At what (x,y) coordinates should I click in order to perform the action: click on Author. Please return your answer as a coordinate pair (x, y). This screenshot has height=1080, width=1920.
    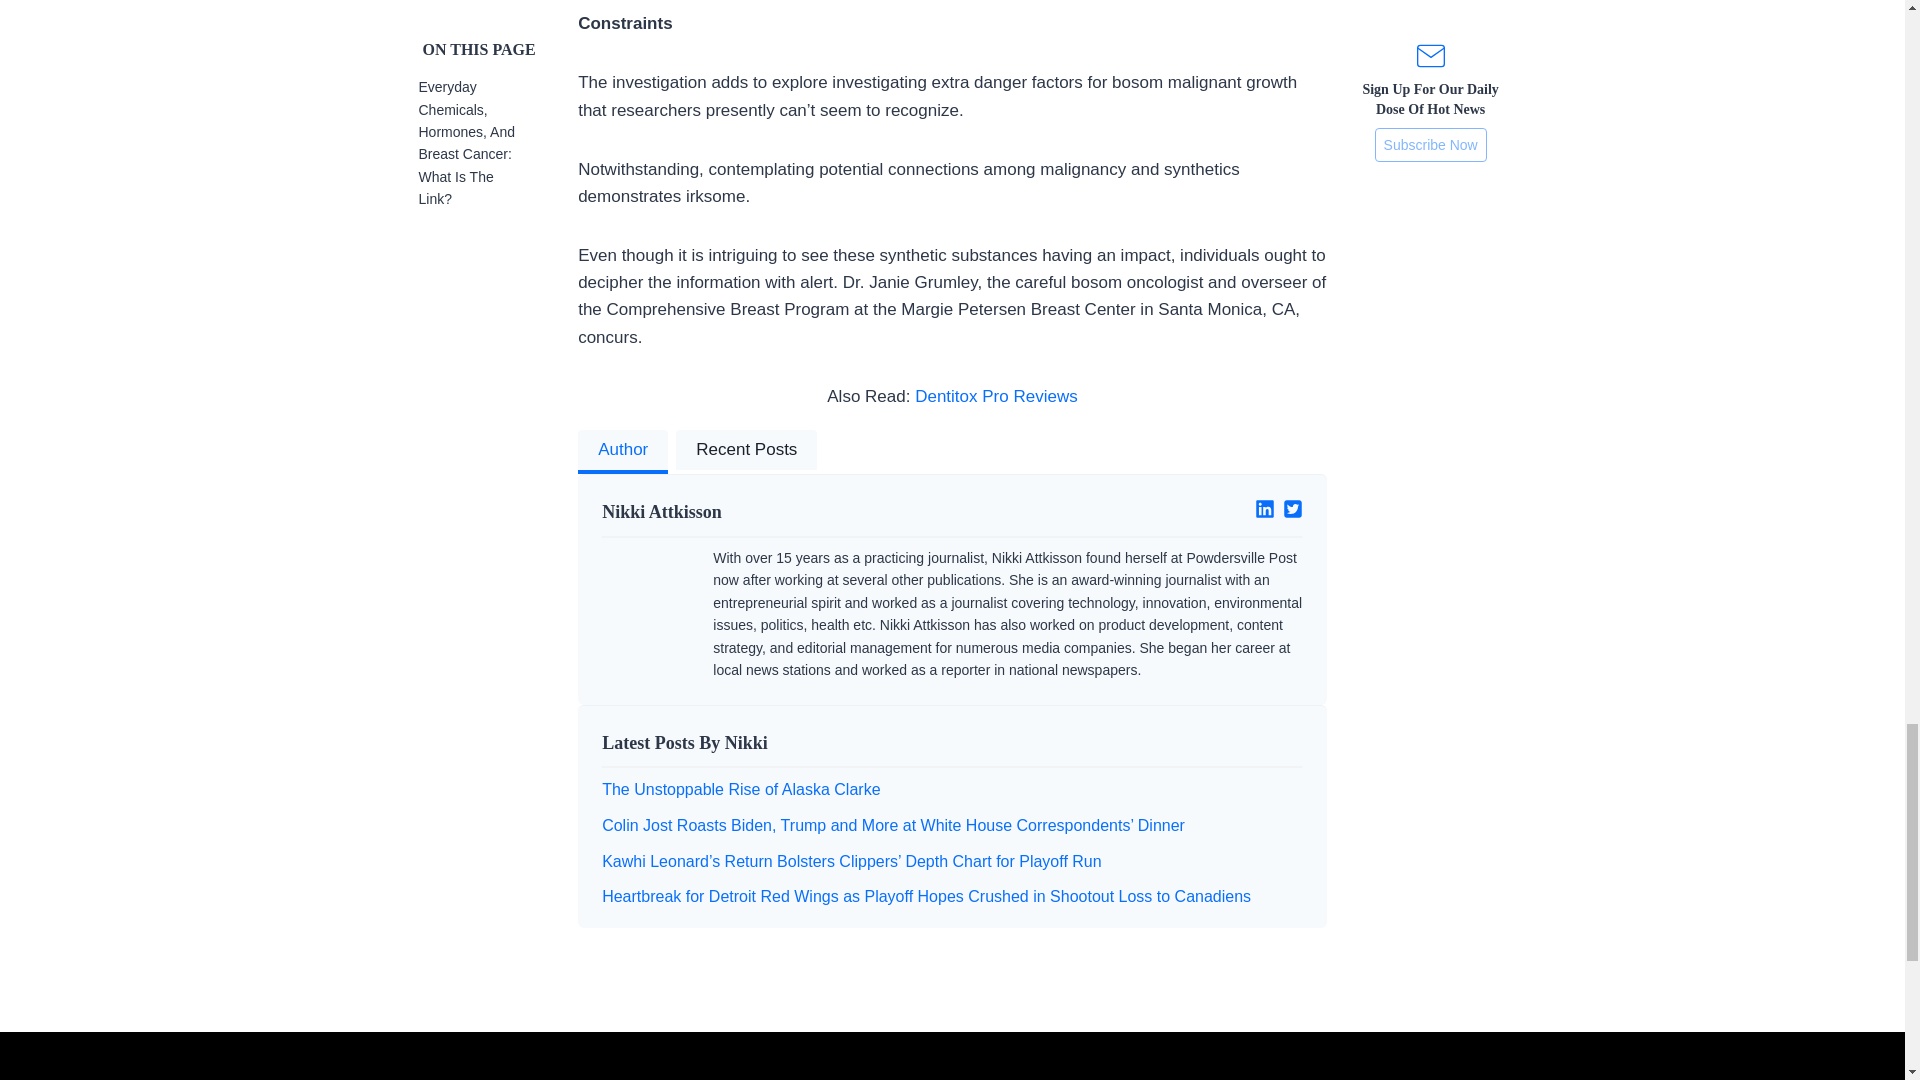
    Looking at the image, I should click on (622, 452).